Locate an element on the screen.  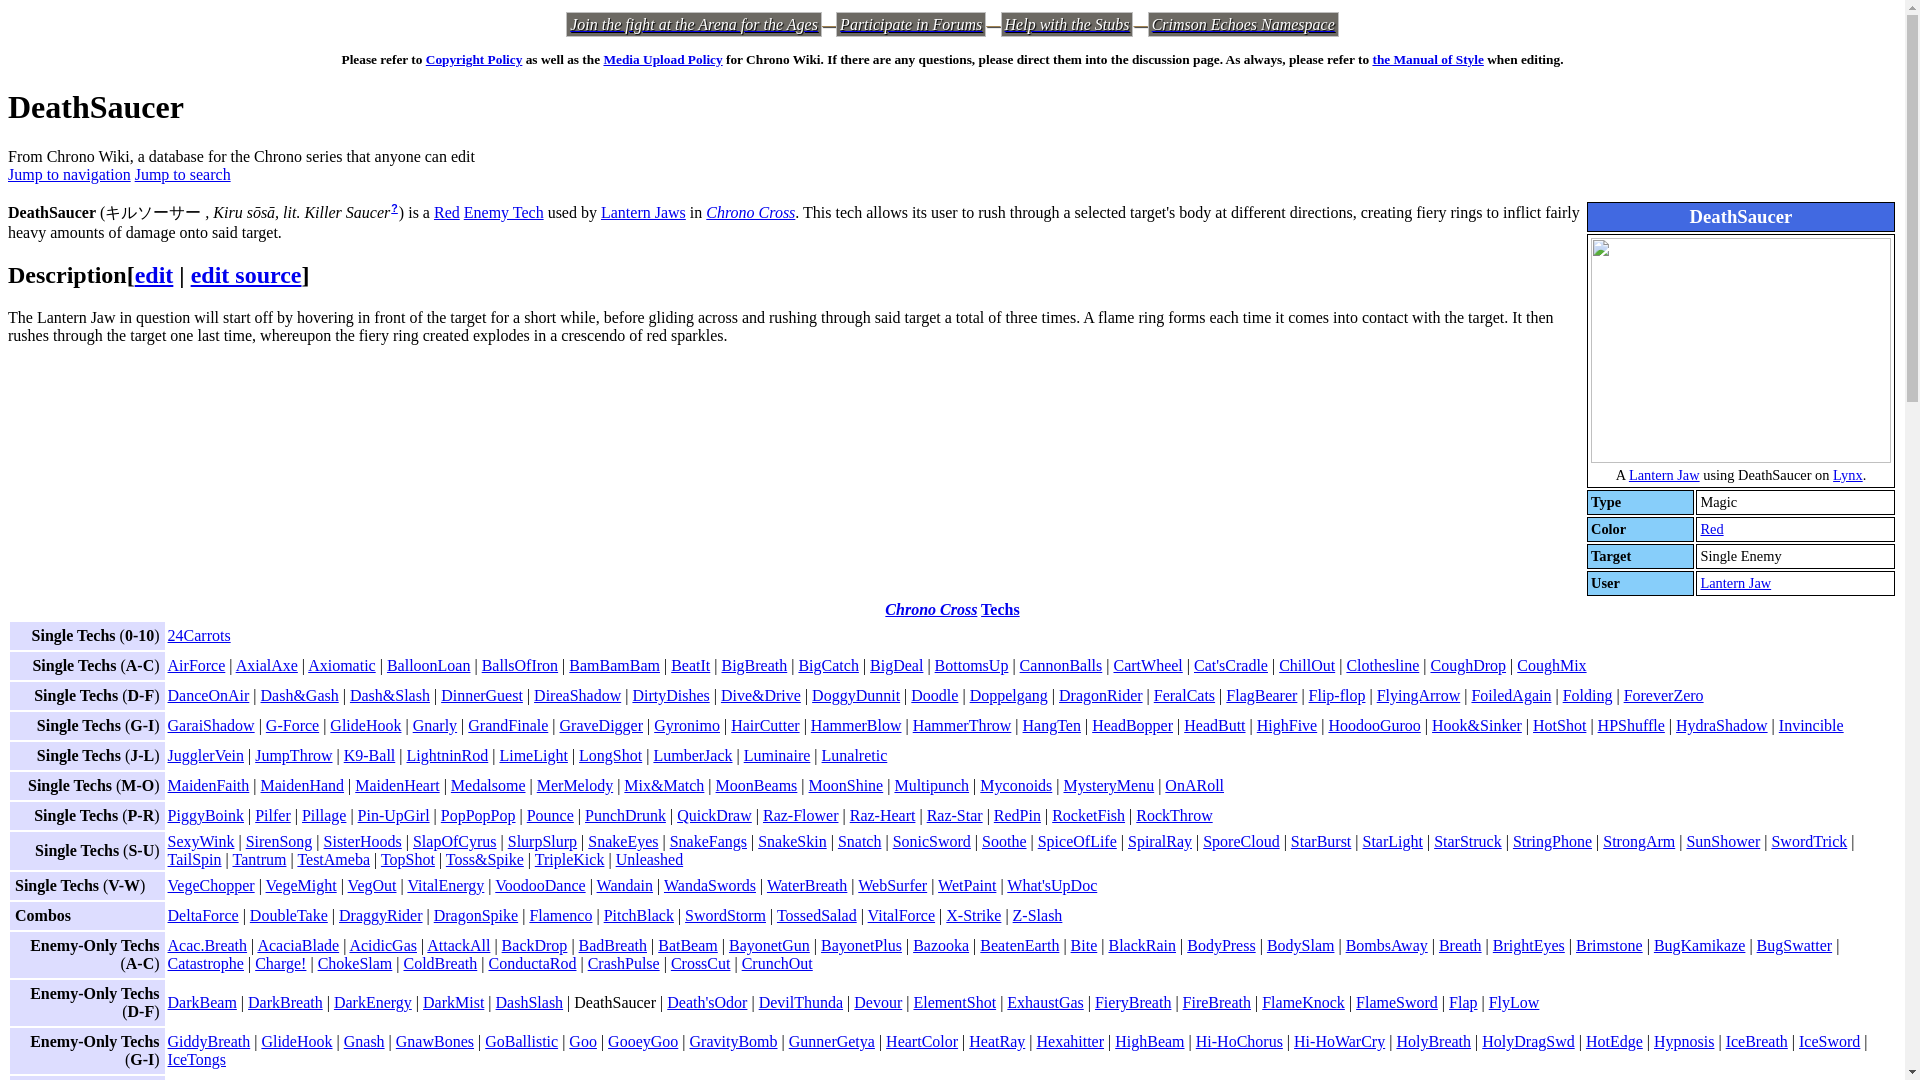
BigDeal is located at coordinates (896, 664).